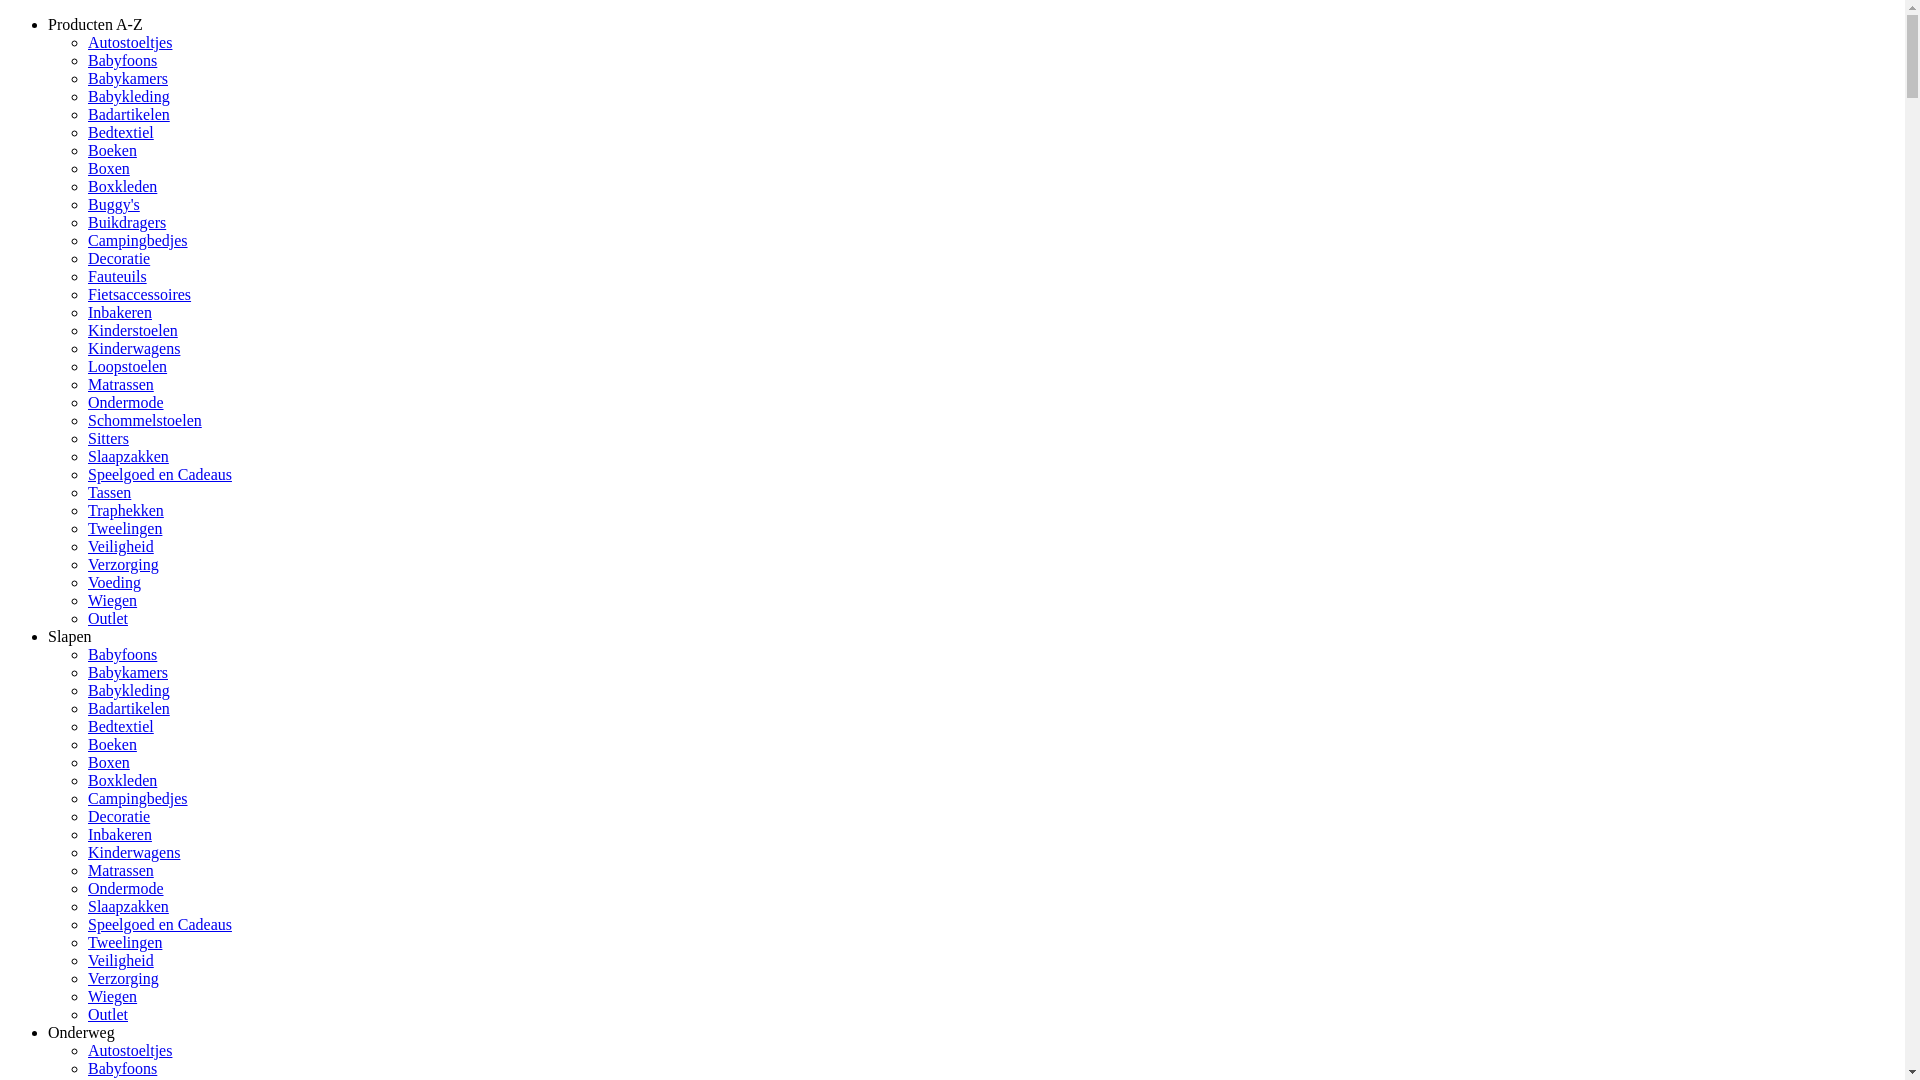 The width and height of the screenshot is (1920, 1080). I want to click on Boeken, so click(112, 744).